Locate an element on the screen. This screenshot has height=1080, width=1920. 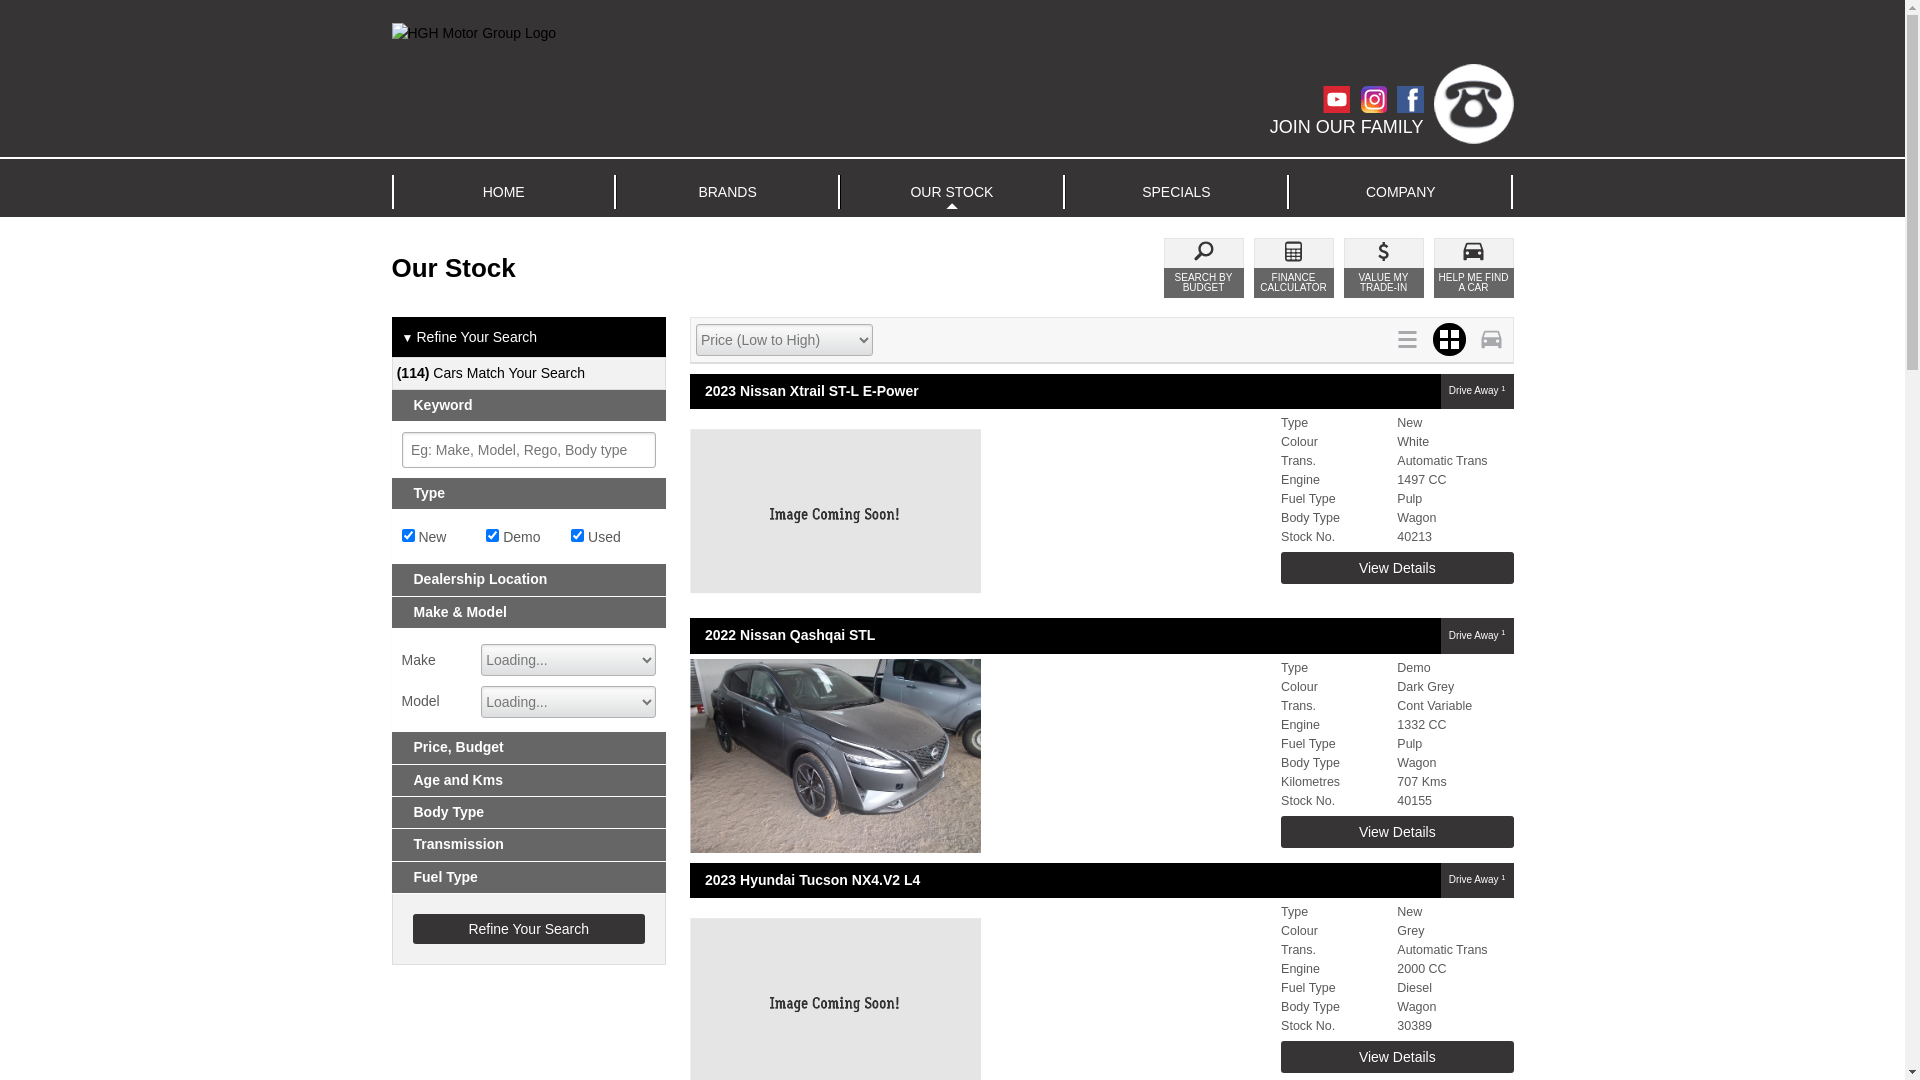
Drive Away 1 is located at coordinates (1478, 880).